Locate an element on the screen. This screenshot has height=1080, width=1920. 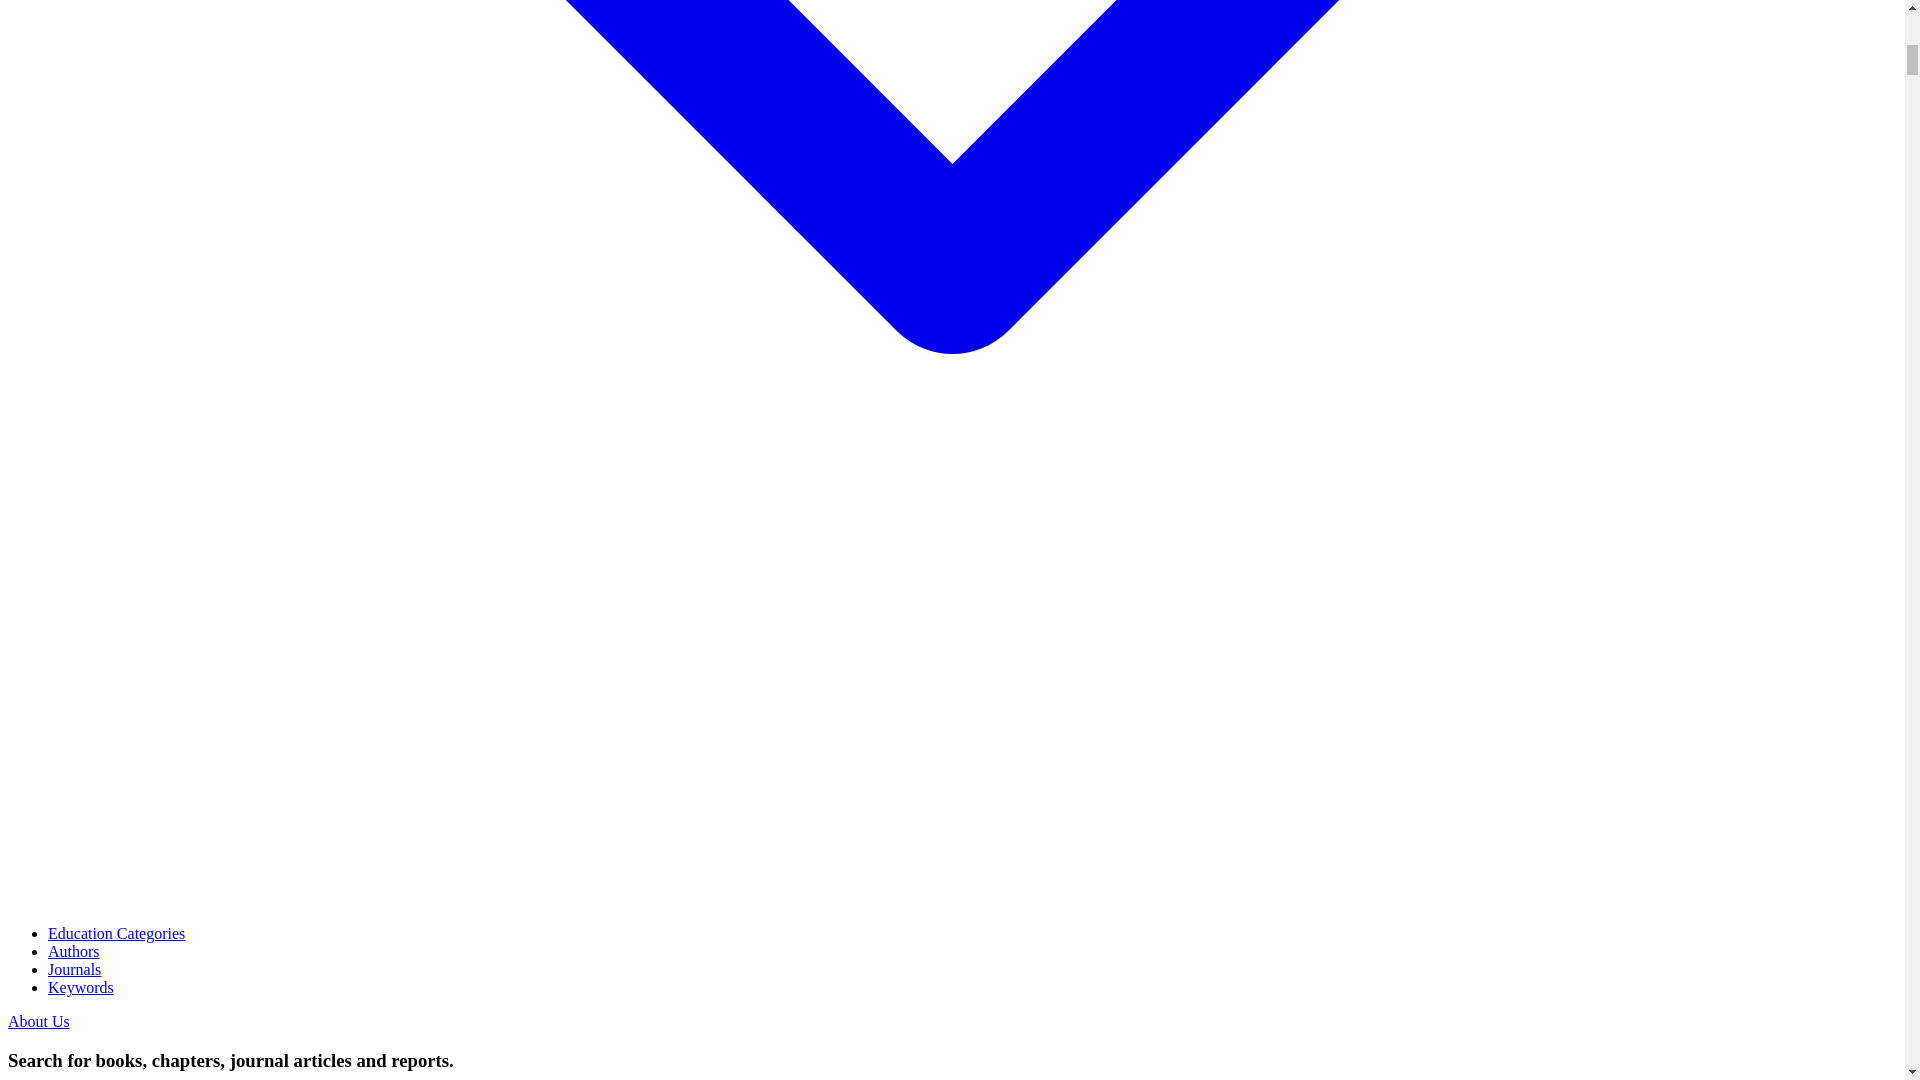
Journals is located at coordinates (74, 970).